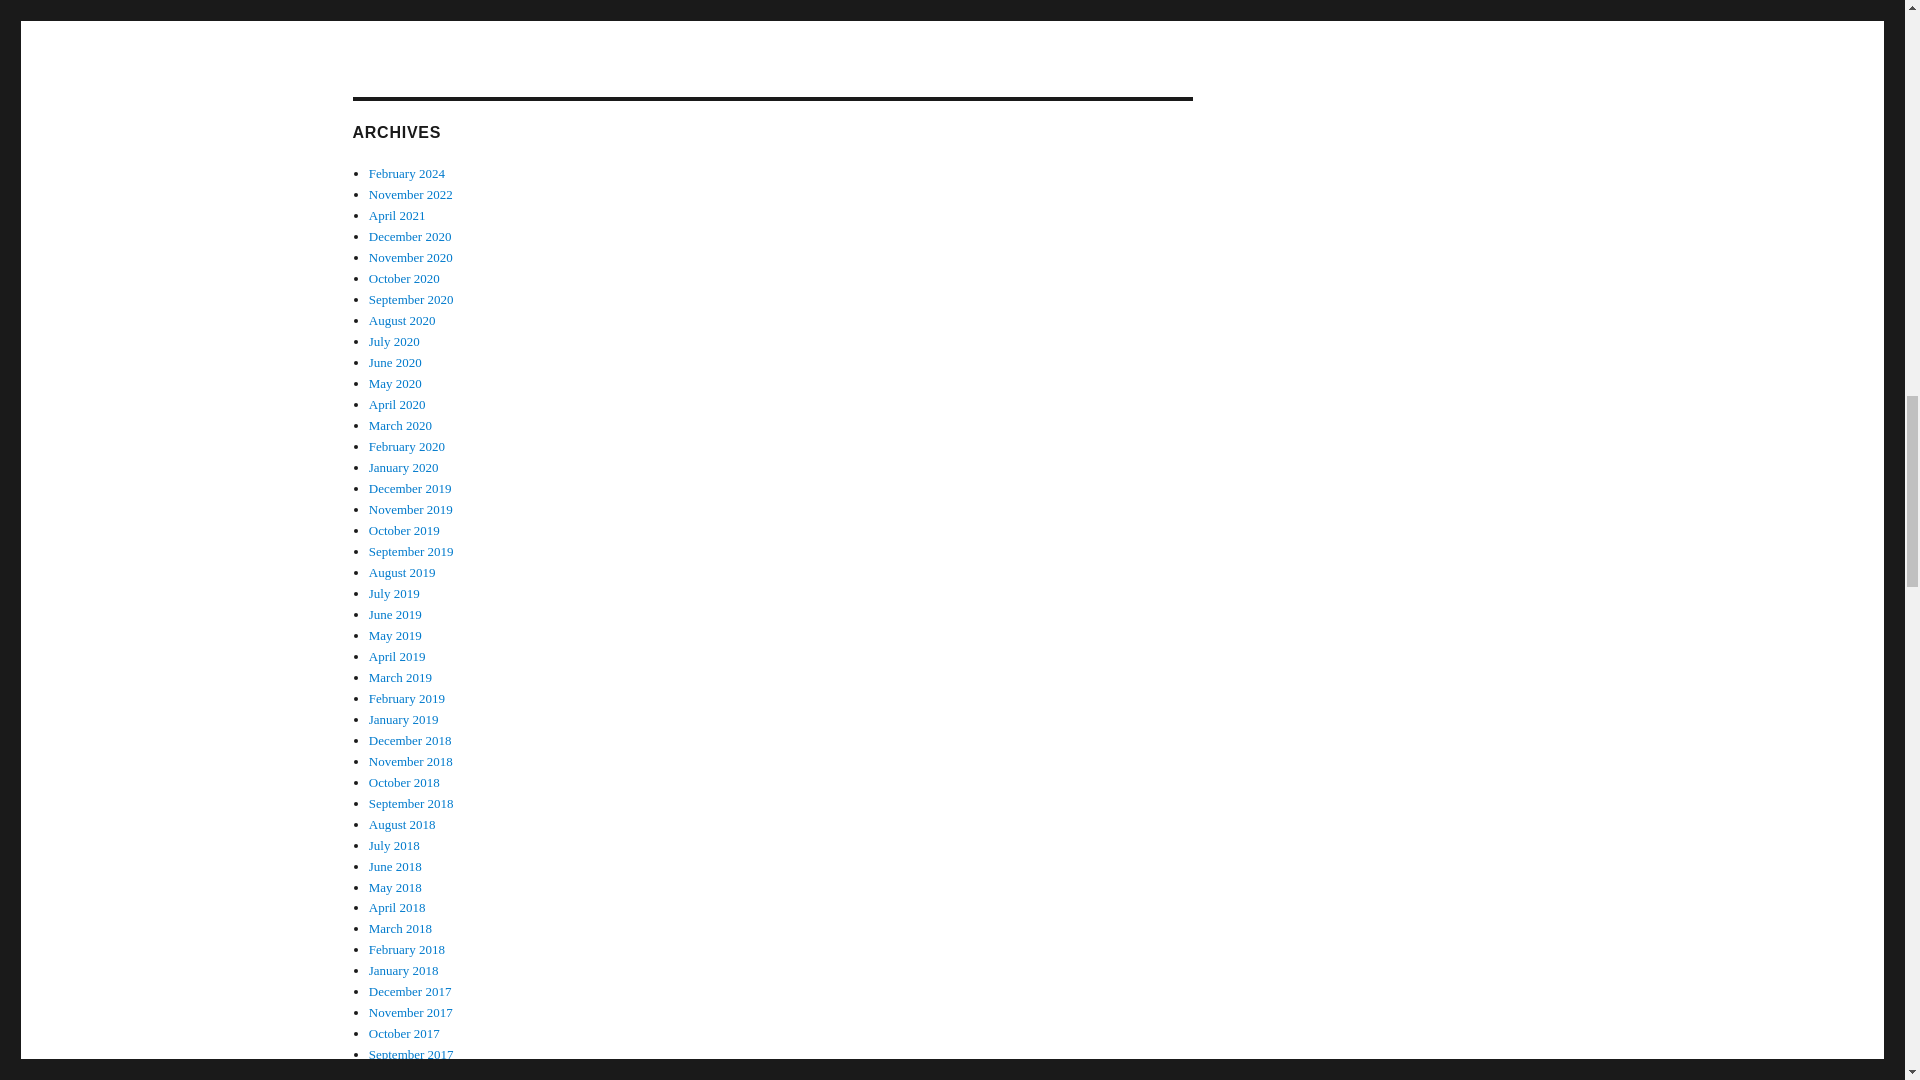 This screenshot has height=1080, width=1920. Describe the element at coordinates (410, 298) in the screenshot. I see `September 2020` at that location.